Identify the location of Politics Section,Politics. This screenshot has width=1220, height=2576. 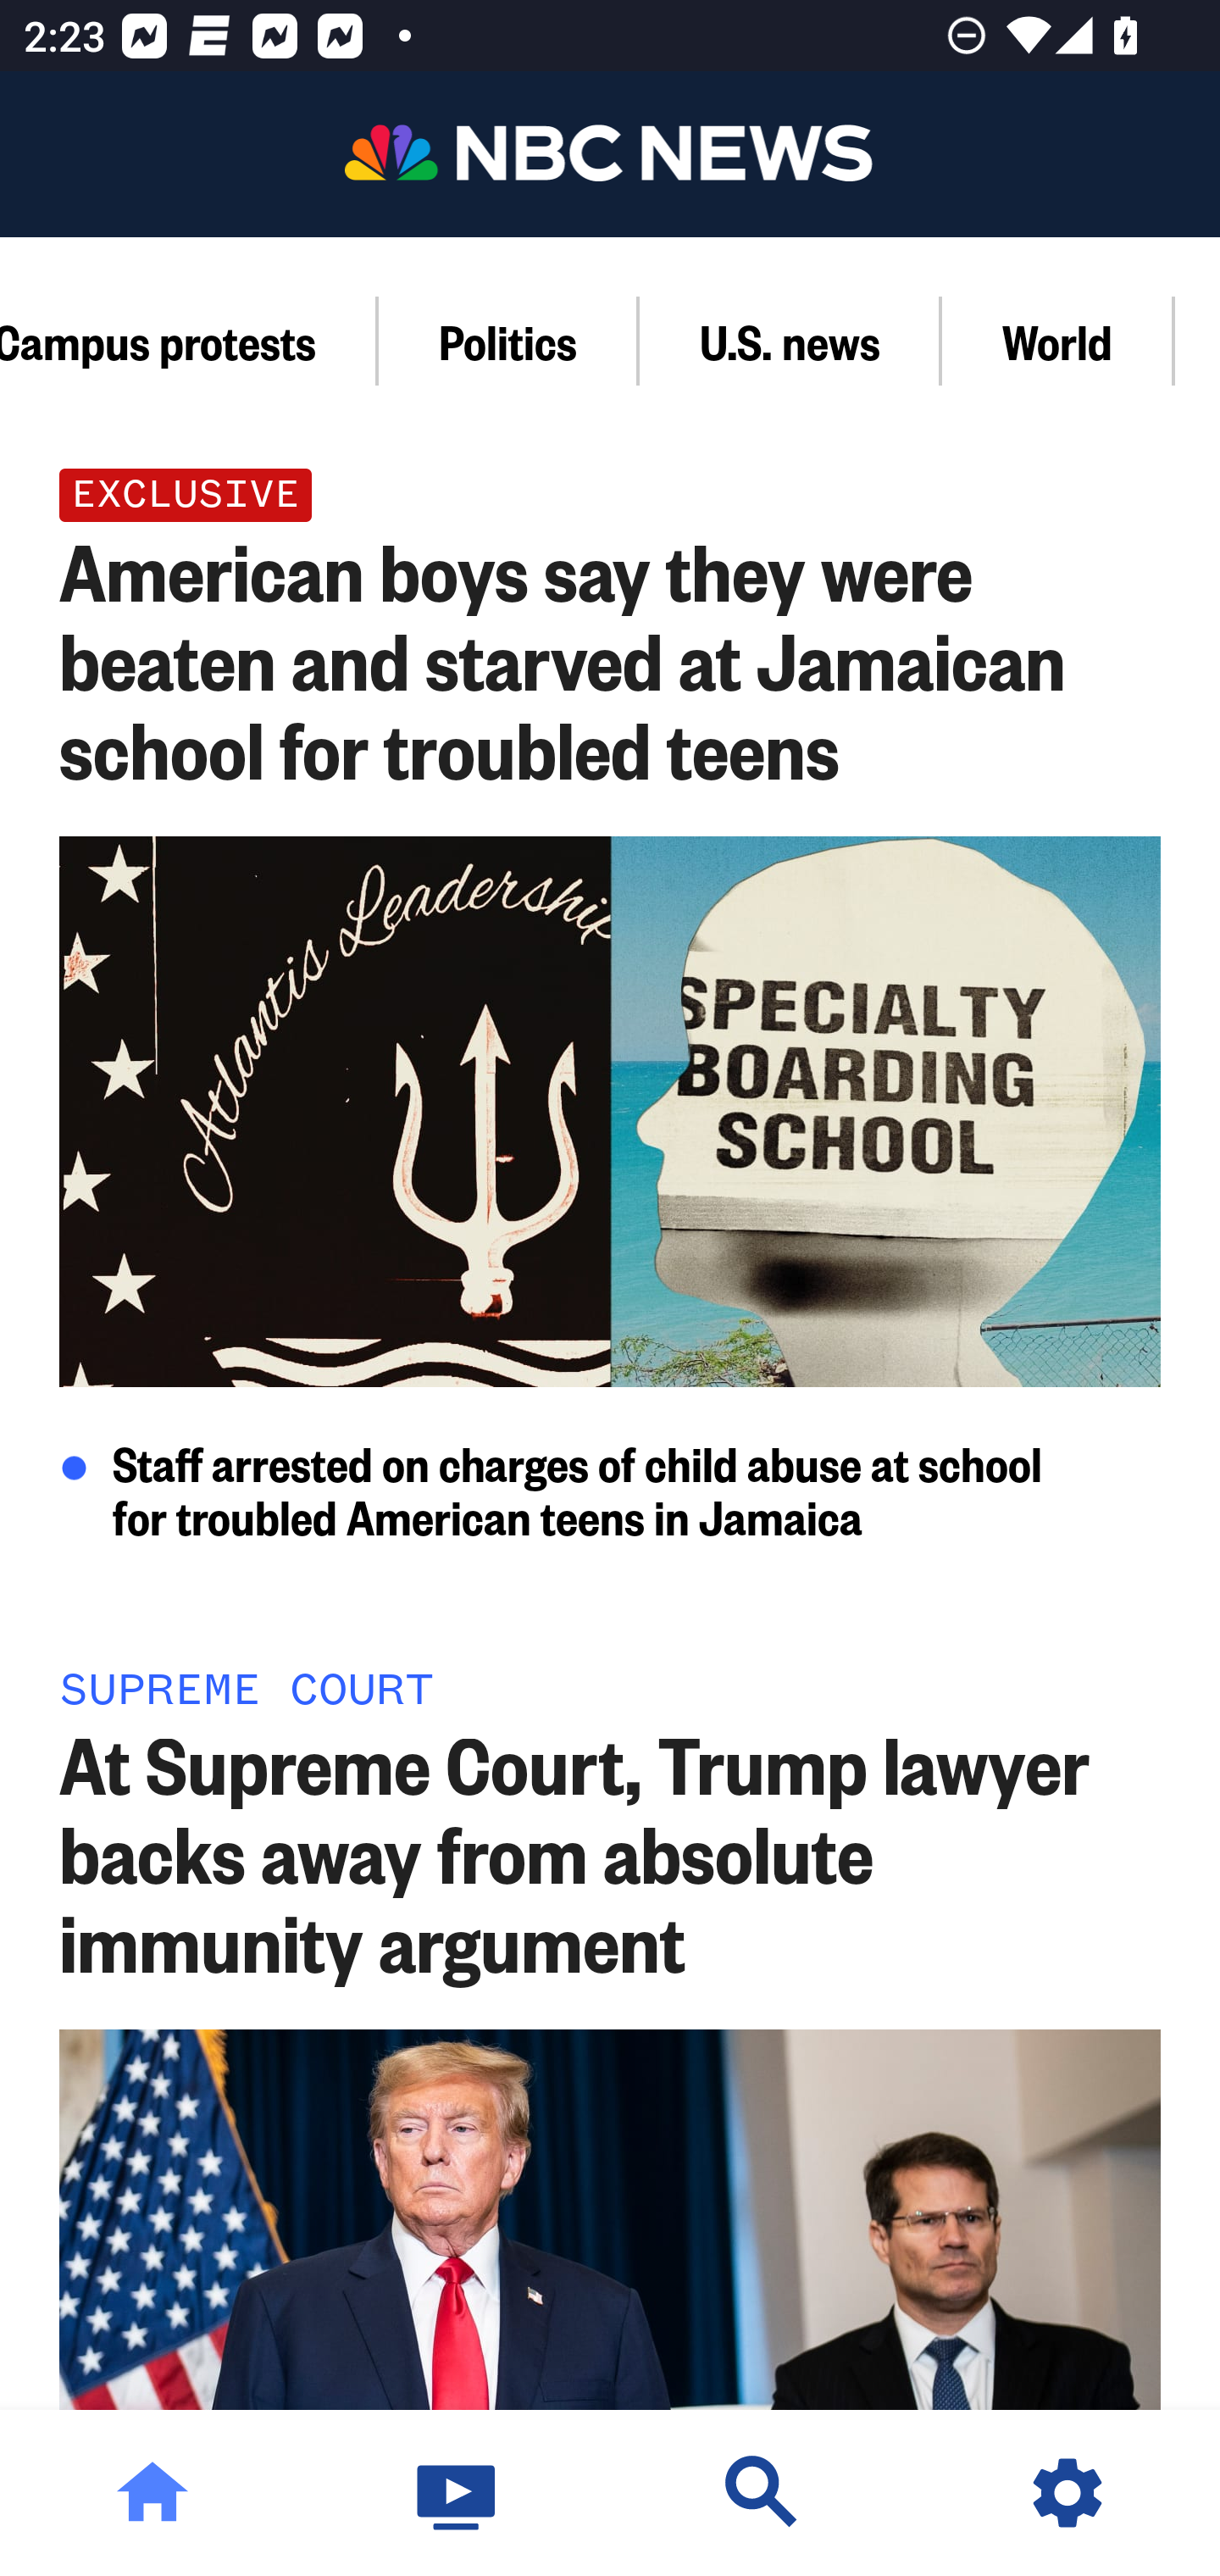
(508, 341).